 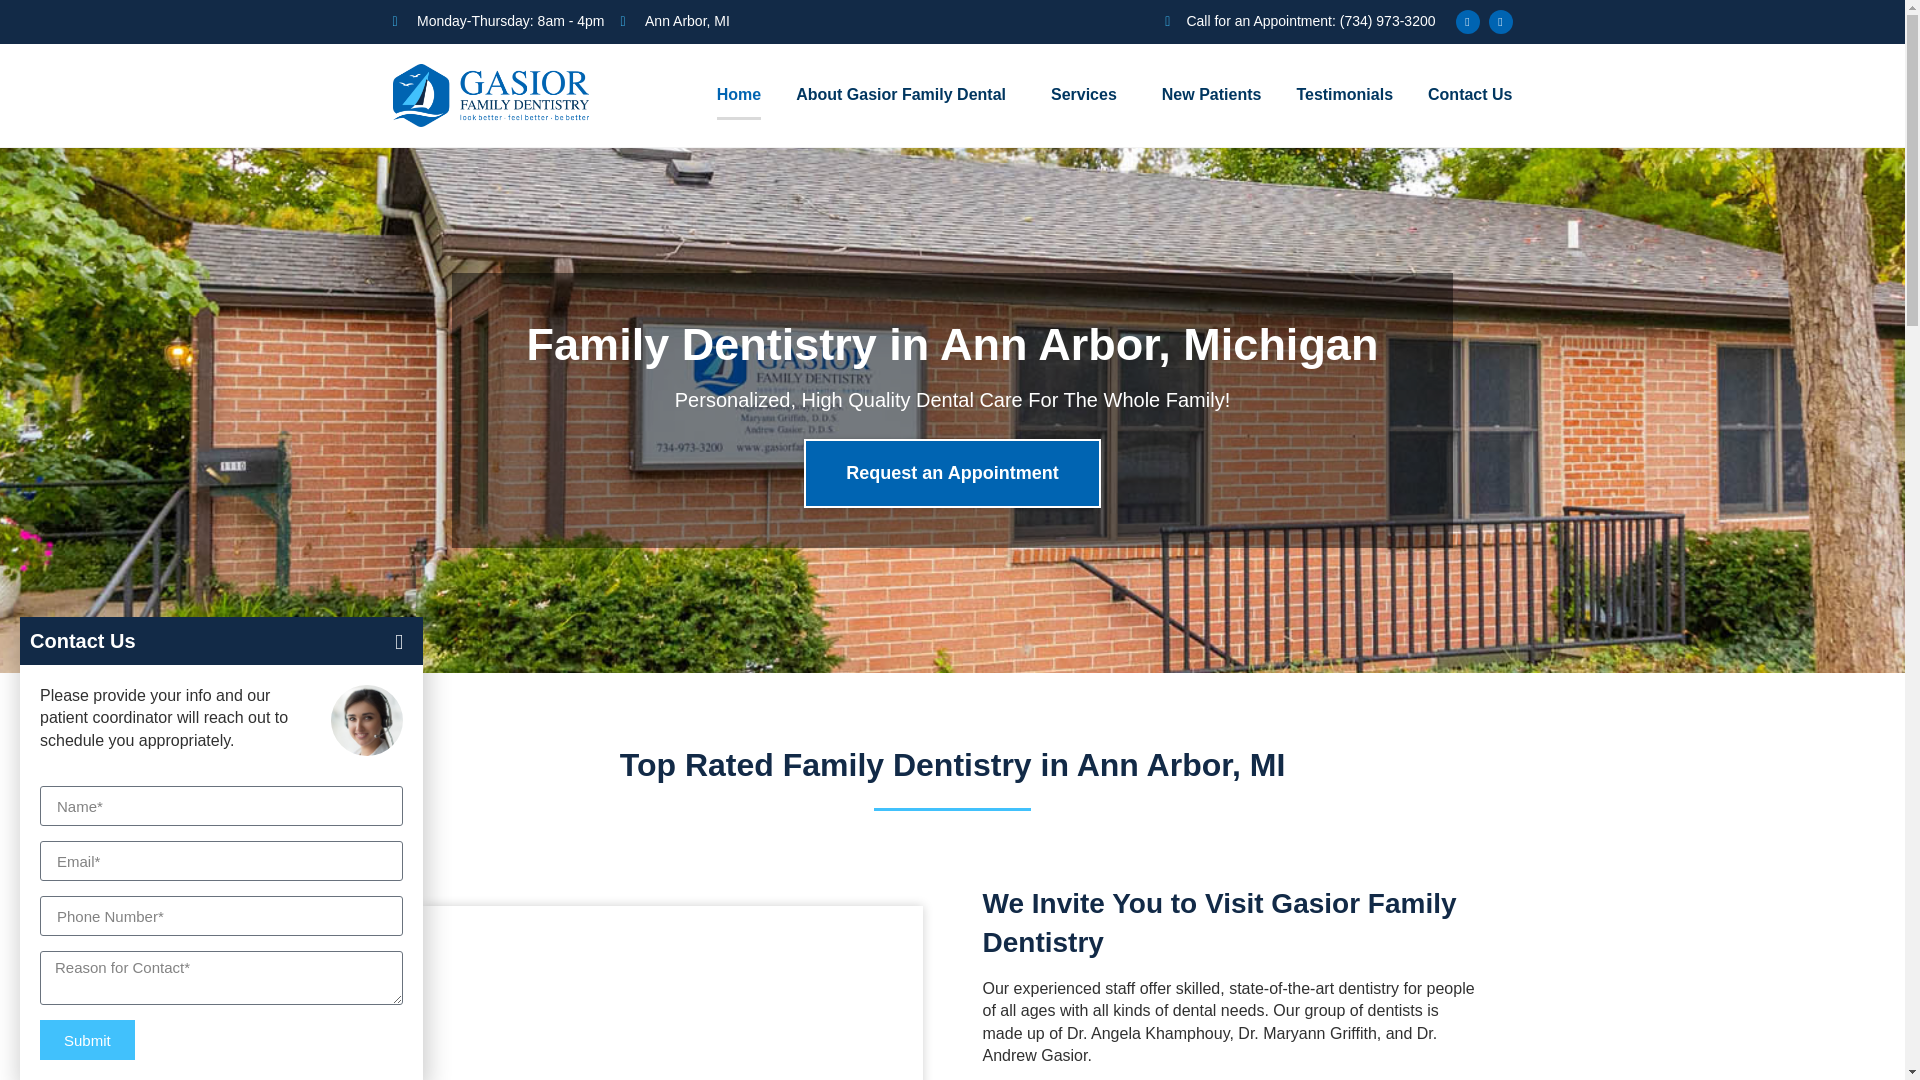 I want to click on Home, so click(x=738, y=94).